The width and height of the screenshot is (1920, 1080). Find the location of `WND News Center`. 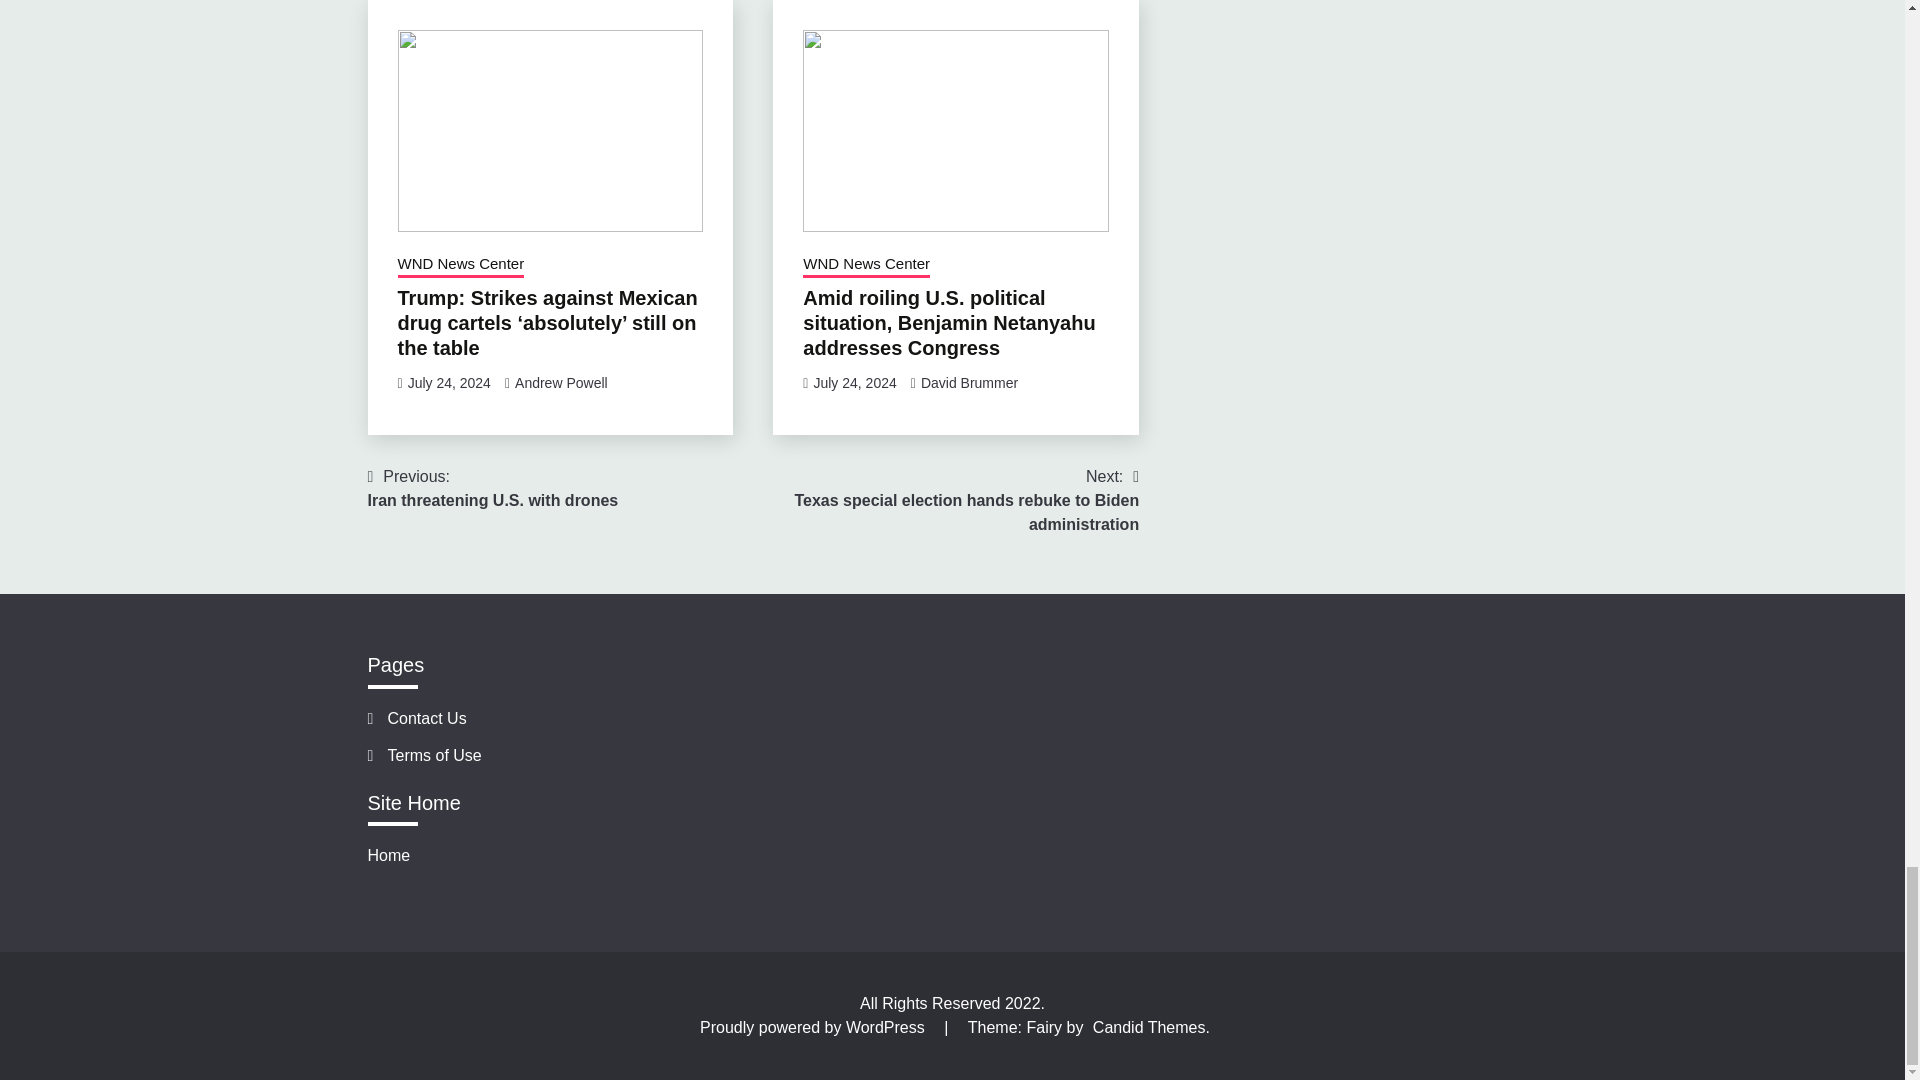

WND News Center is located at coordinates (449, 382).